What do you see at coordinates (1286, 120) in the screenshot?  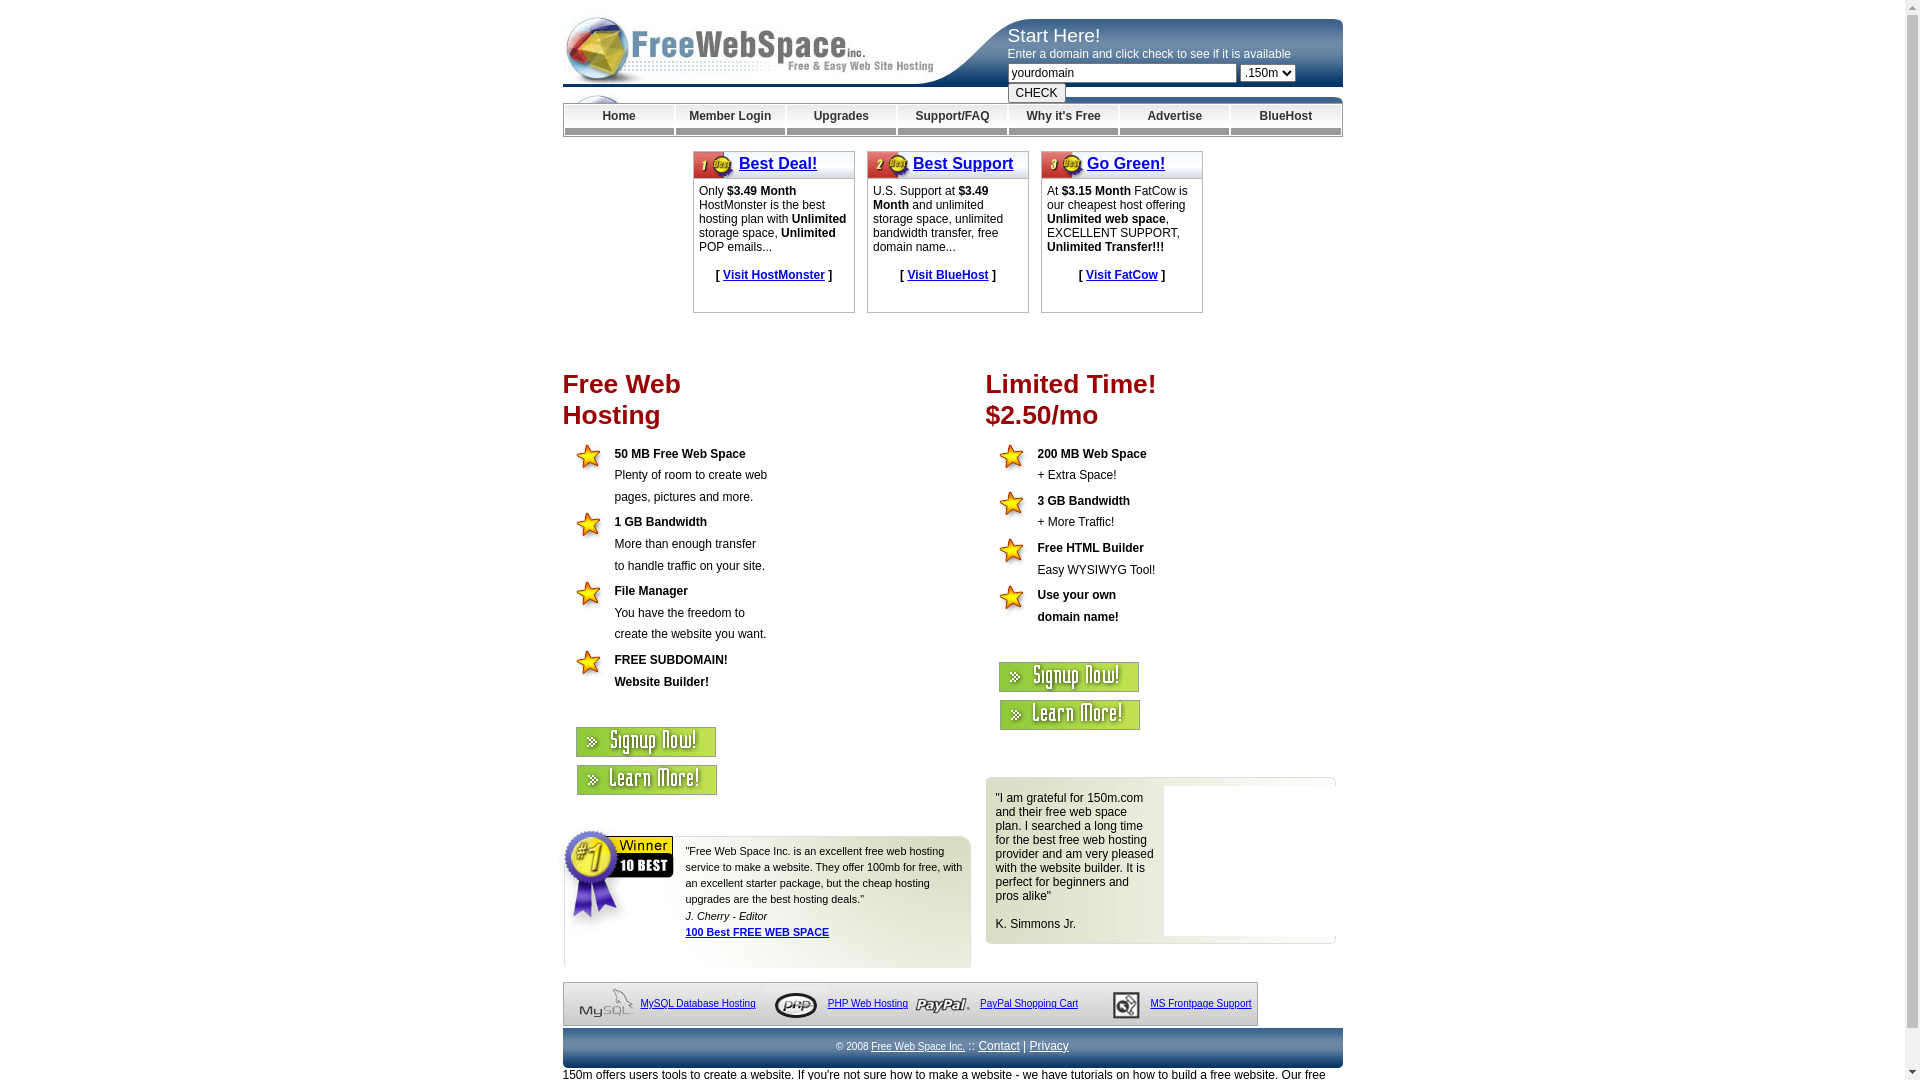 I see `BlueHost` at bounding box center [1286, 120].